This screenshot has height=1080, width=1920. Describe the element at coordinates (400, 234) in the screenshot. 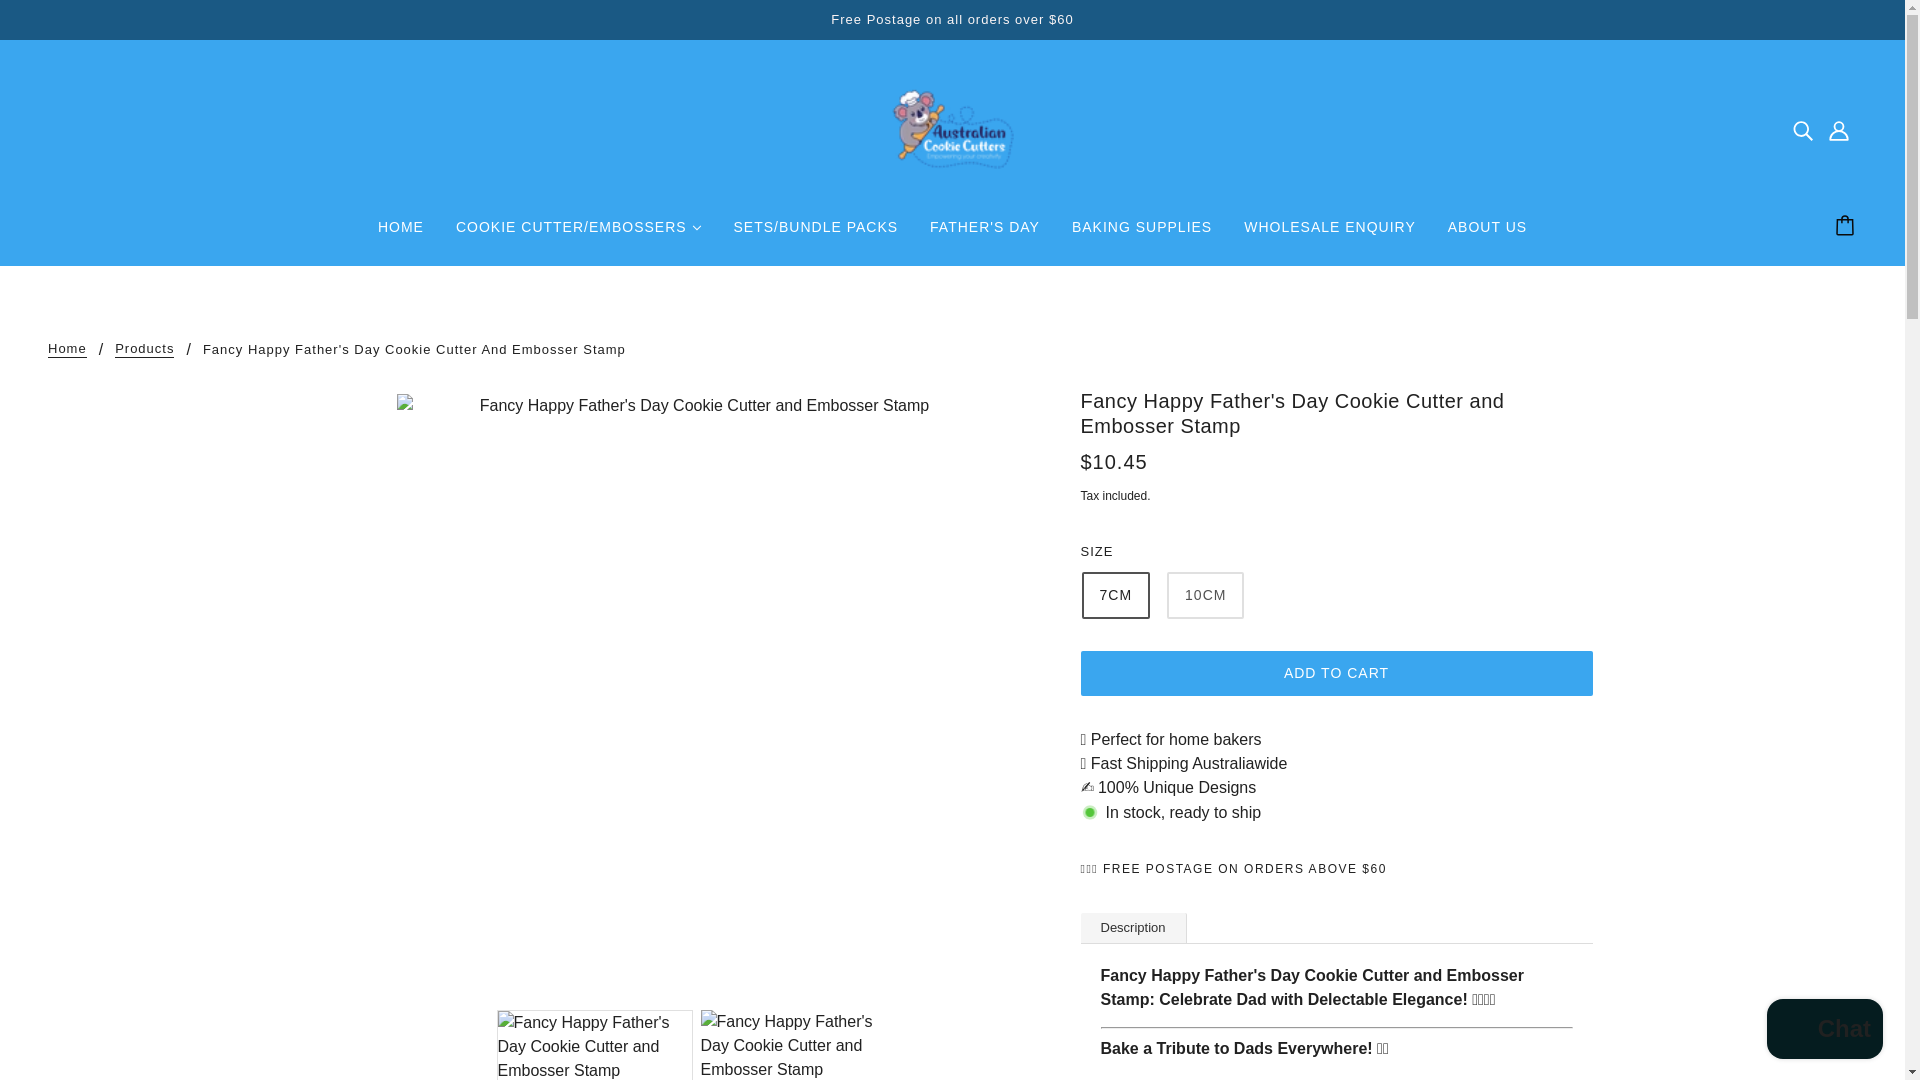

I see `HOME` at that location.